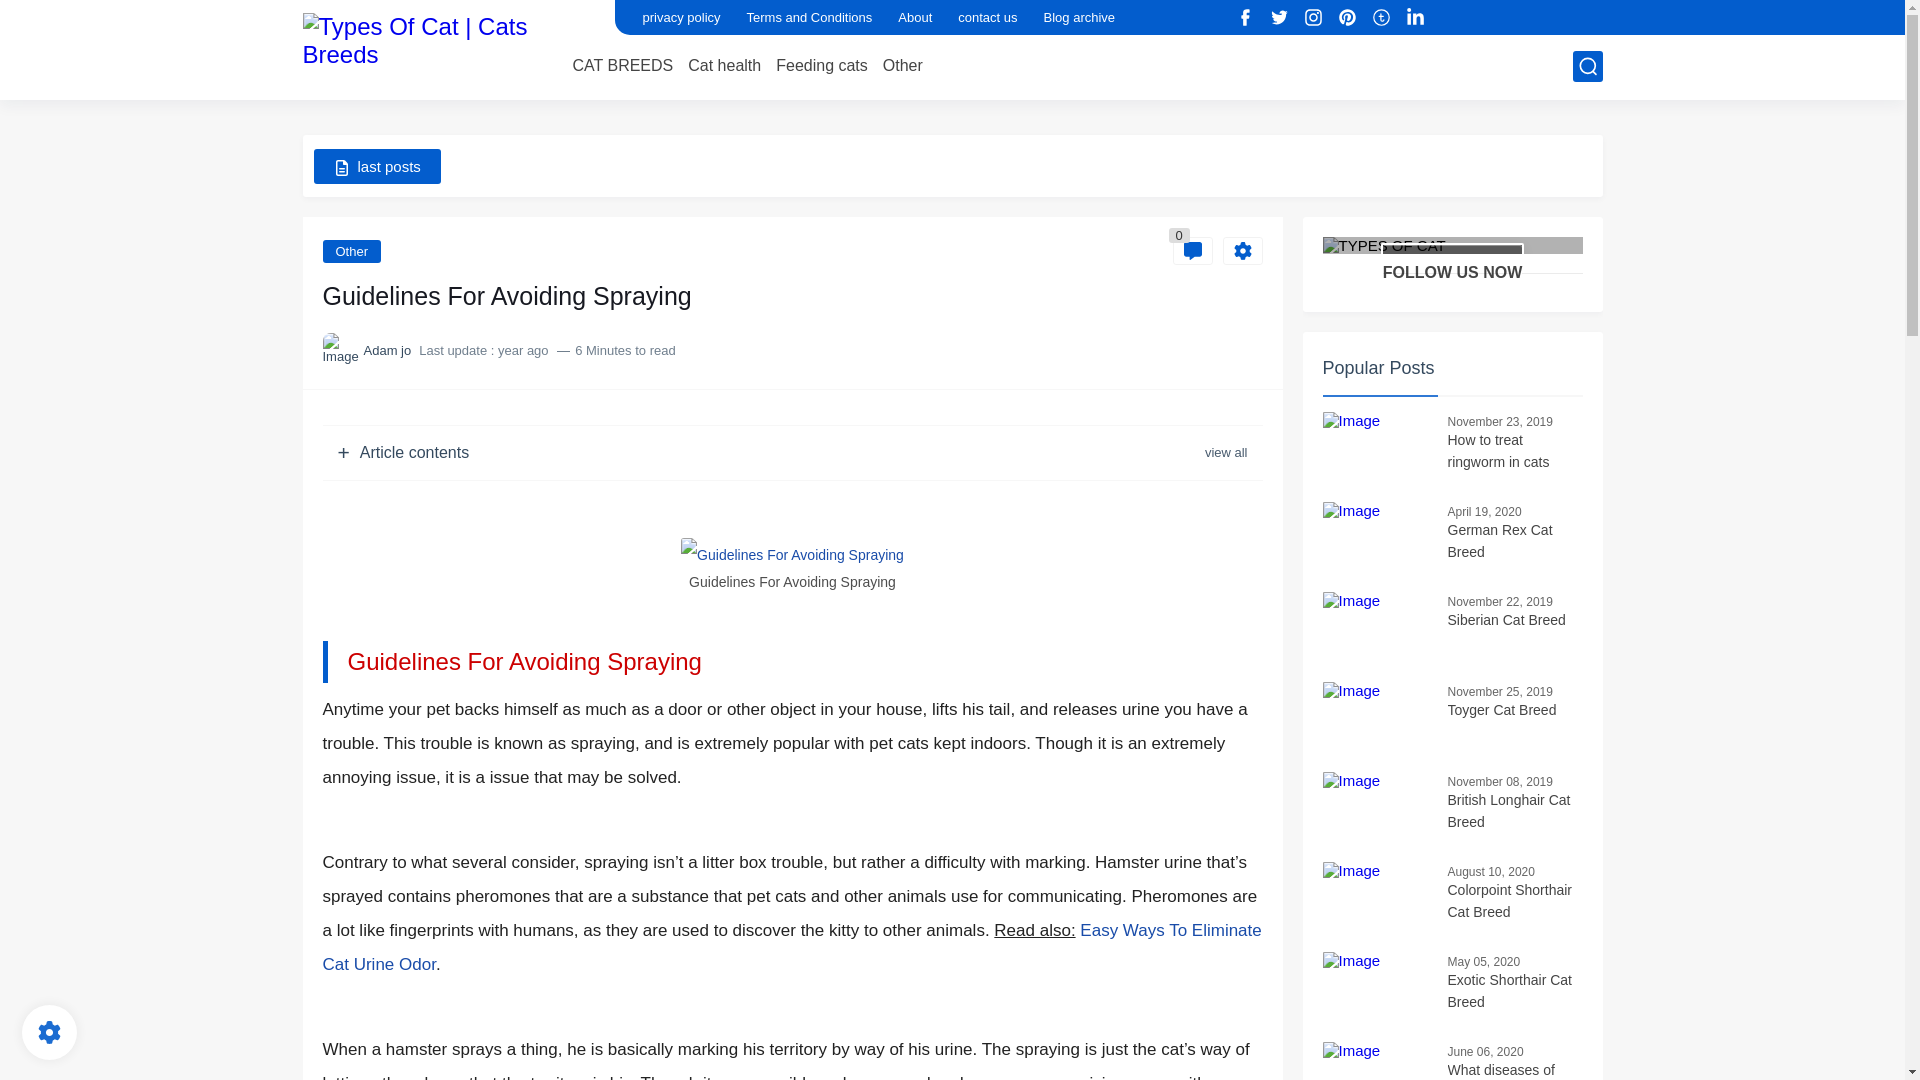  What do you see at coordinates (821, 66) in the screenshot?
I see `Feeding cats` at bounding box center [821, 66].